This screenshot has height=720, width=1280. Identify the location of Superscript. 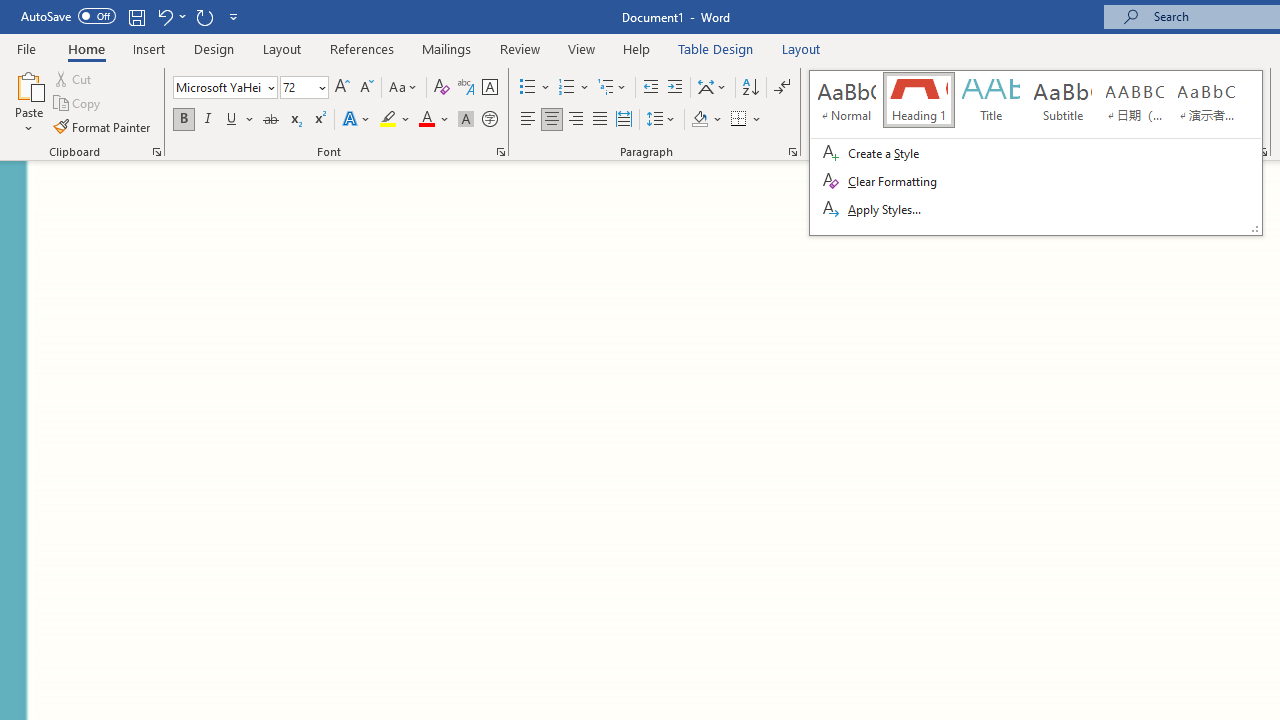
(319, 120).